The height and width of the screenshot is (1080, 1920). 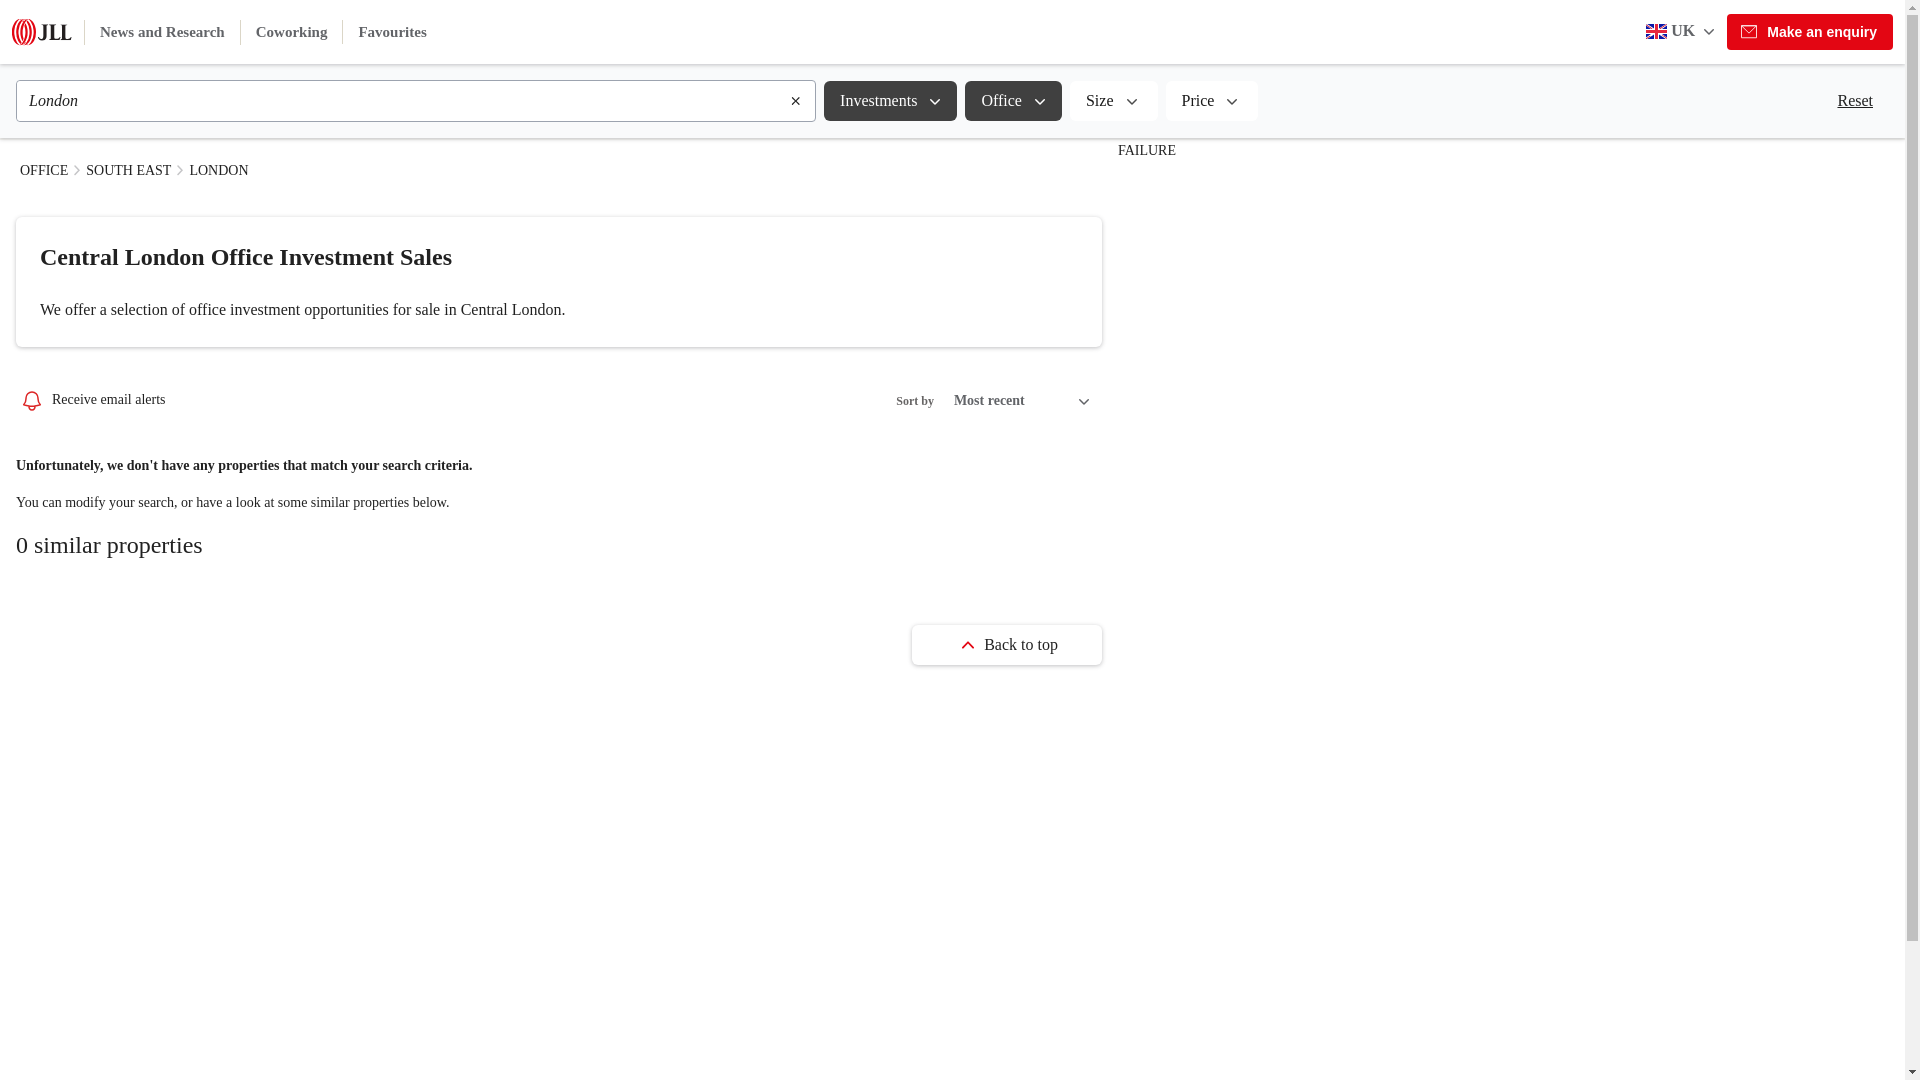 What do you see at coordinates (162, 32) in the screenshot?
I see `News and Research` at bounding box center [162, 32].